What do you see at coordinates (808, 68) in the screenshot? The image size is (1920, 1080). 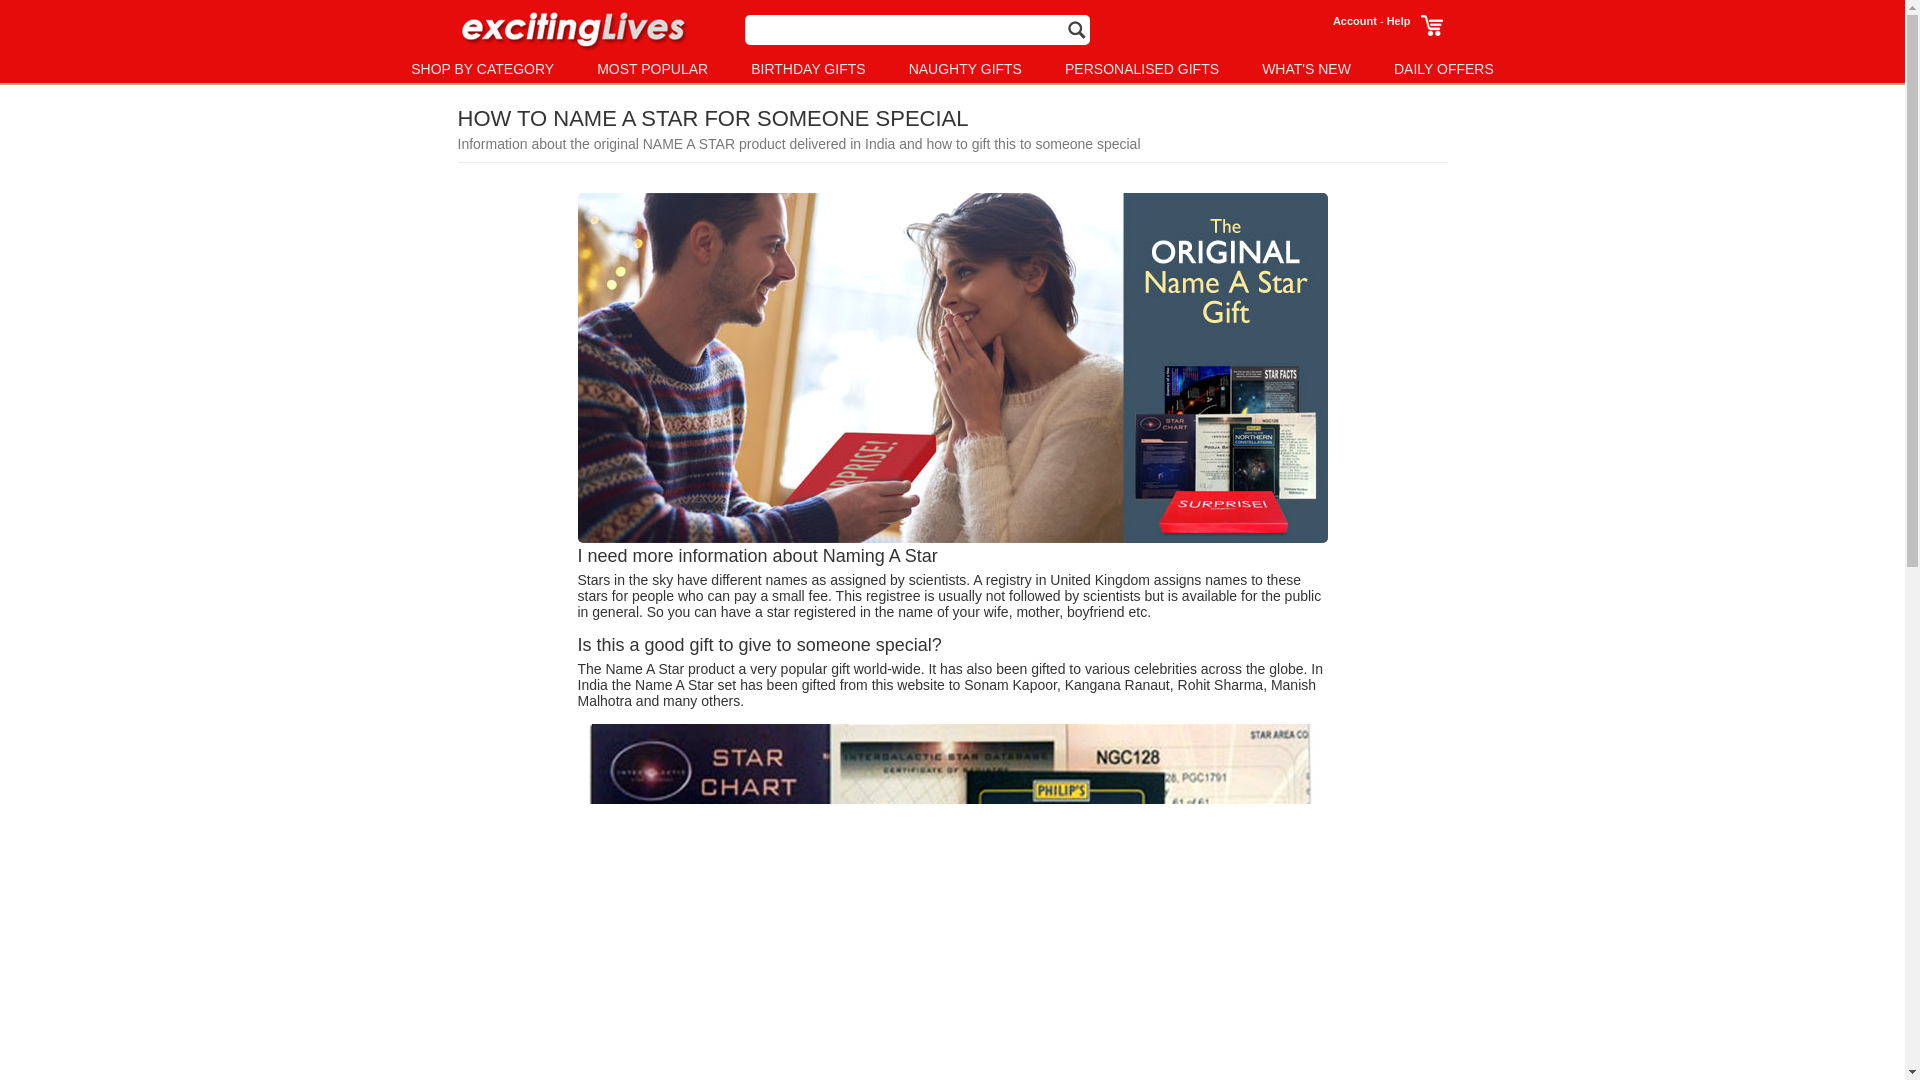 I see `BIRTHDAY GIFTS` at bounding box center [808, 68].